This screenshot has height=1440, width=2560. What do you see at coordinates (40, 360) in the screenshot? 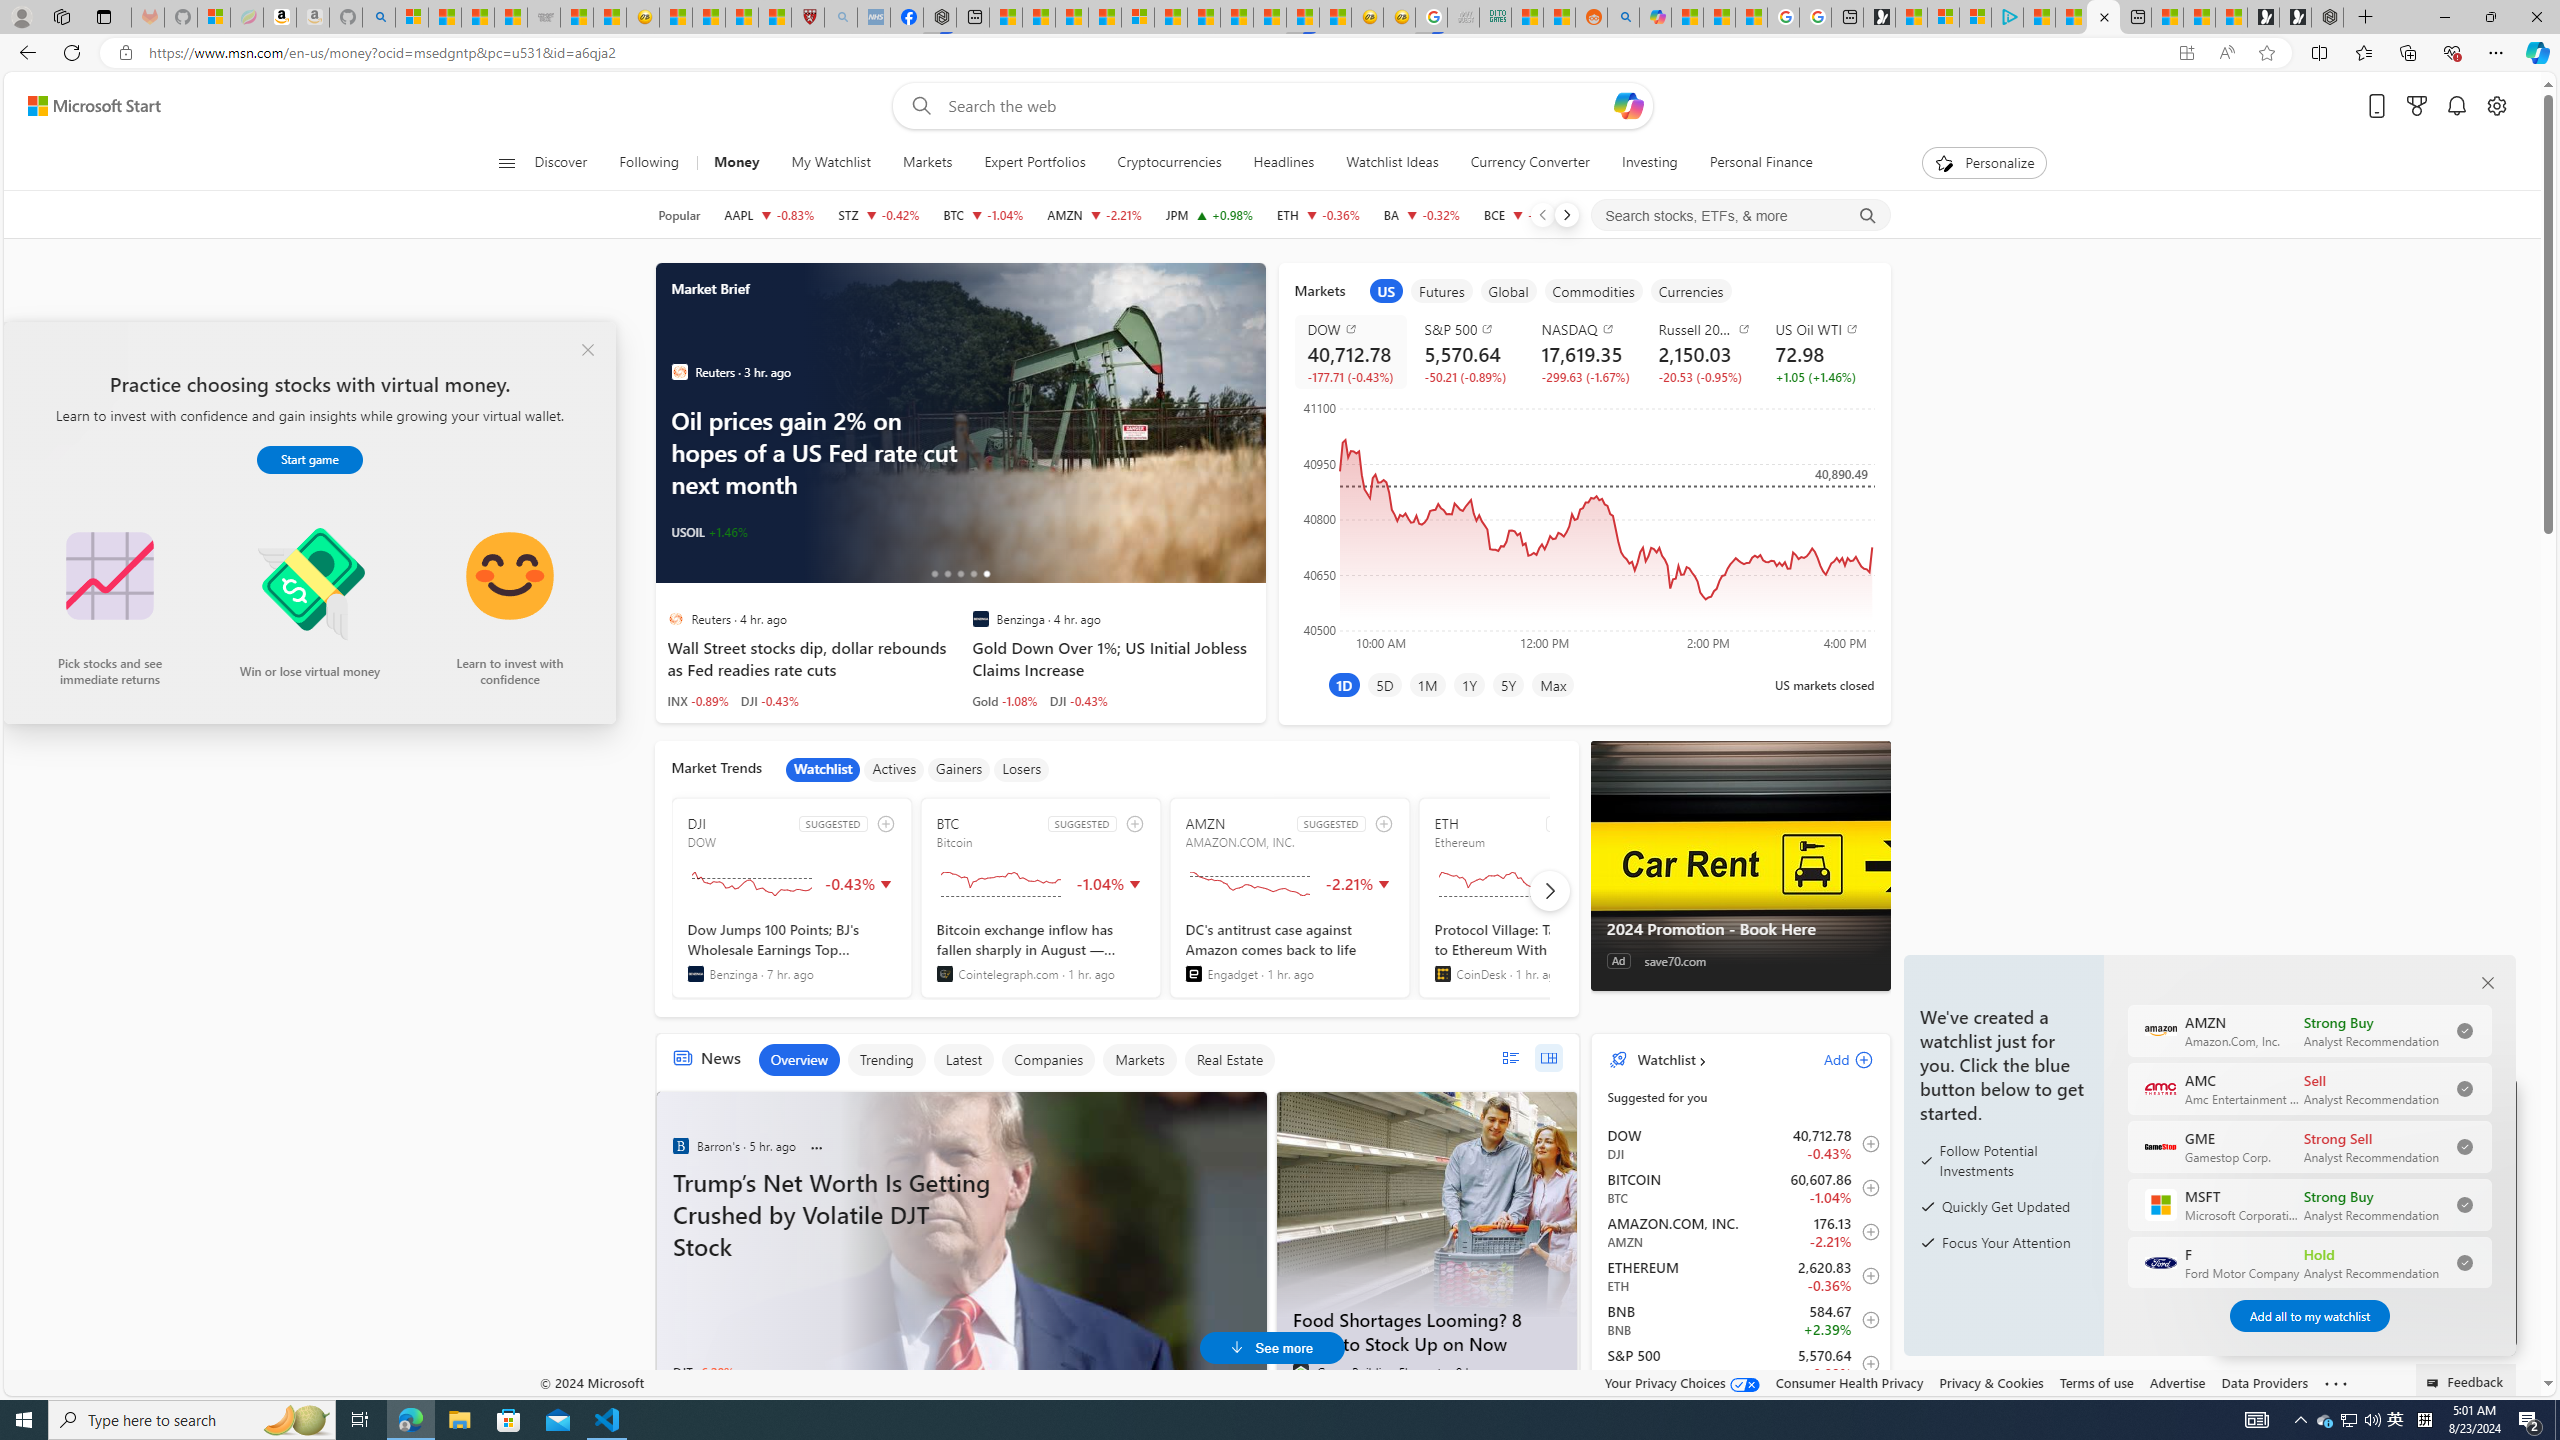
I see `show card` at bounding box center [40, 360].